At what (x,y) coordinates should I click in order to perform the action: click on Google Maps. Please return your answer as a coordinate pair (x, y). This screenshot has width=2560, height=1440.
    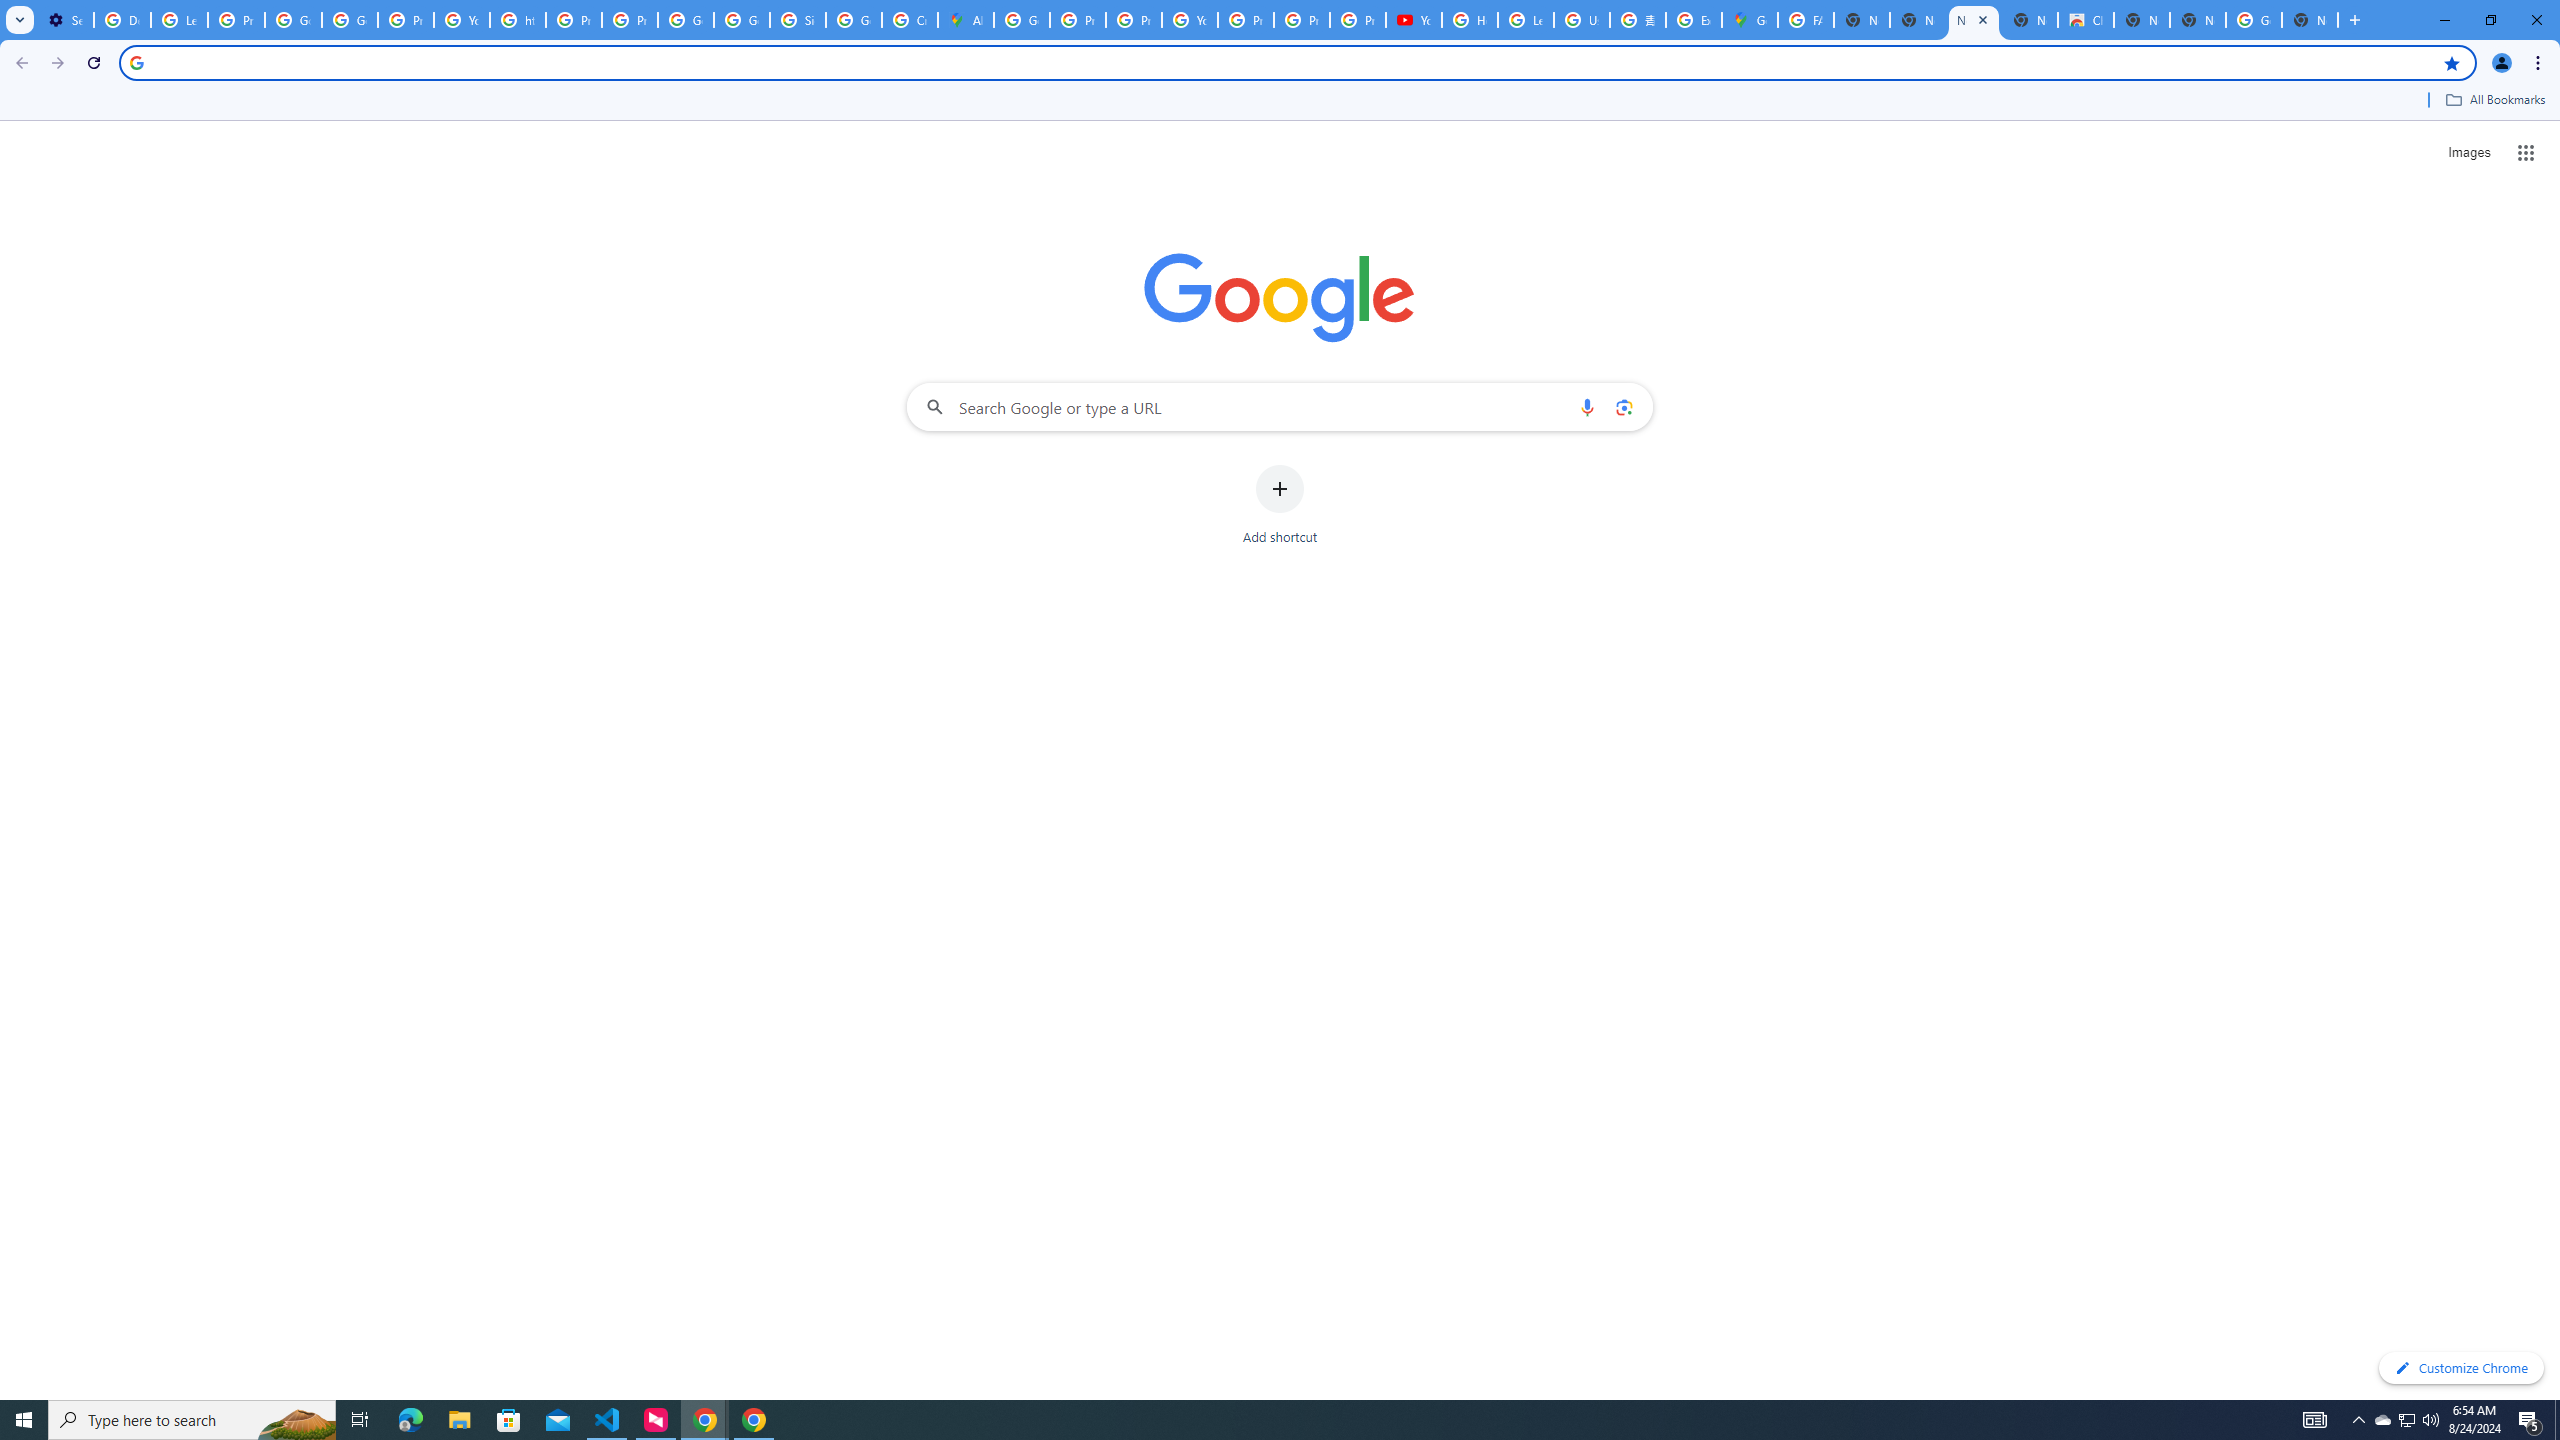
    Looking at the image, I should click on (1749, 20).